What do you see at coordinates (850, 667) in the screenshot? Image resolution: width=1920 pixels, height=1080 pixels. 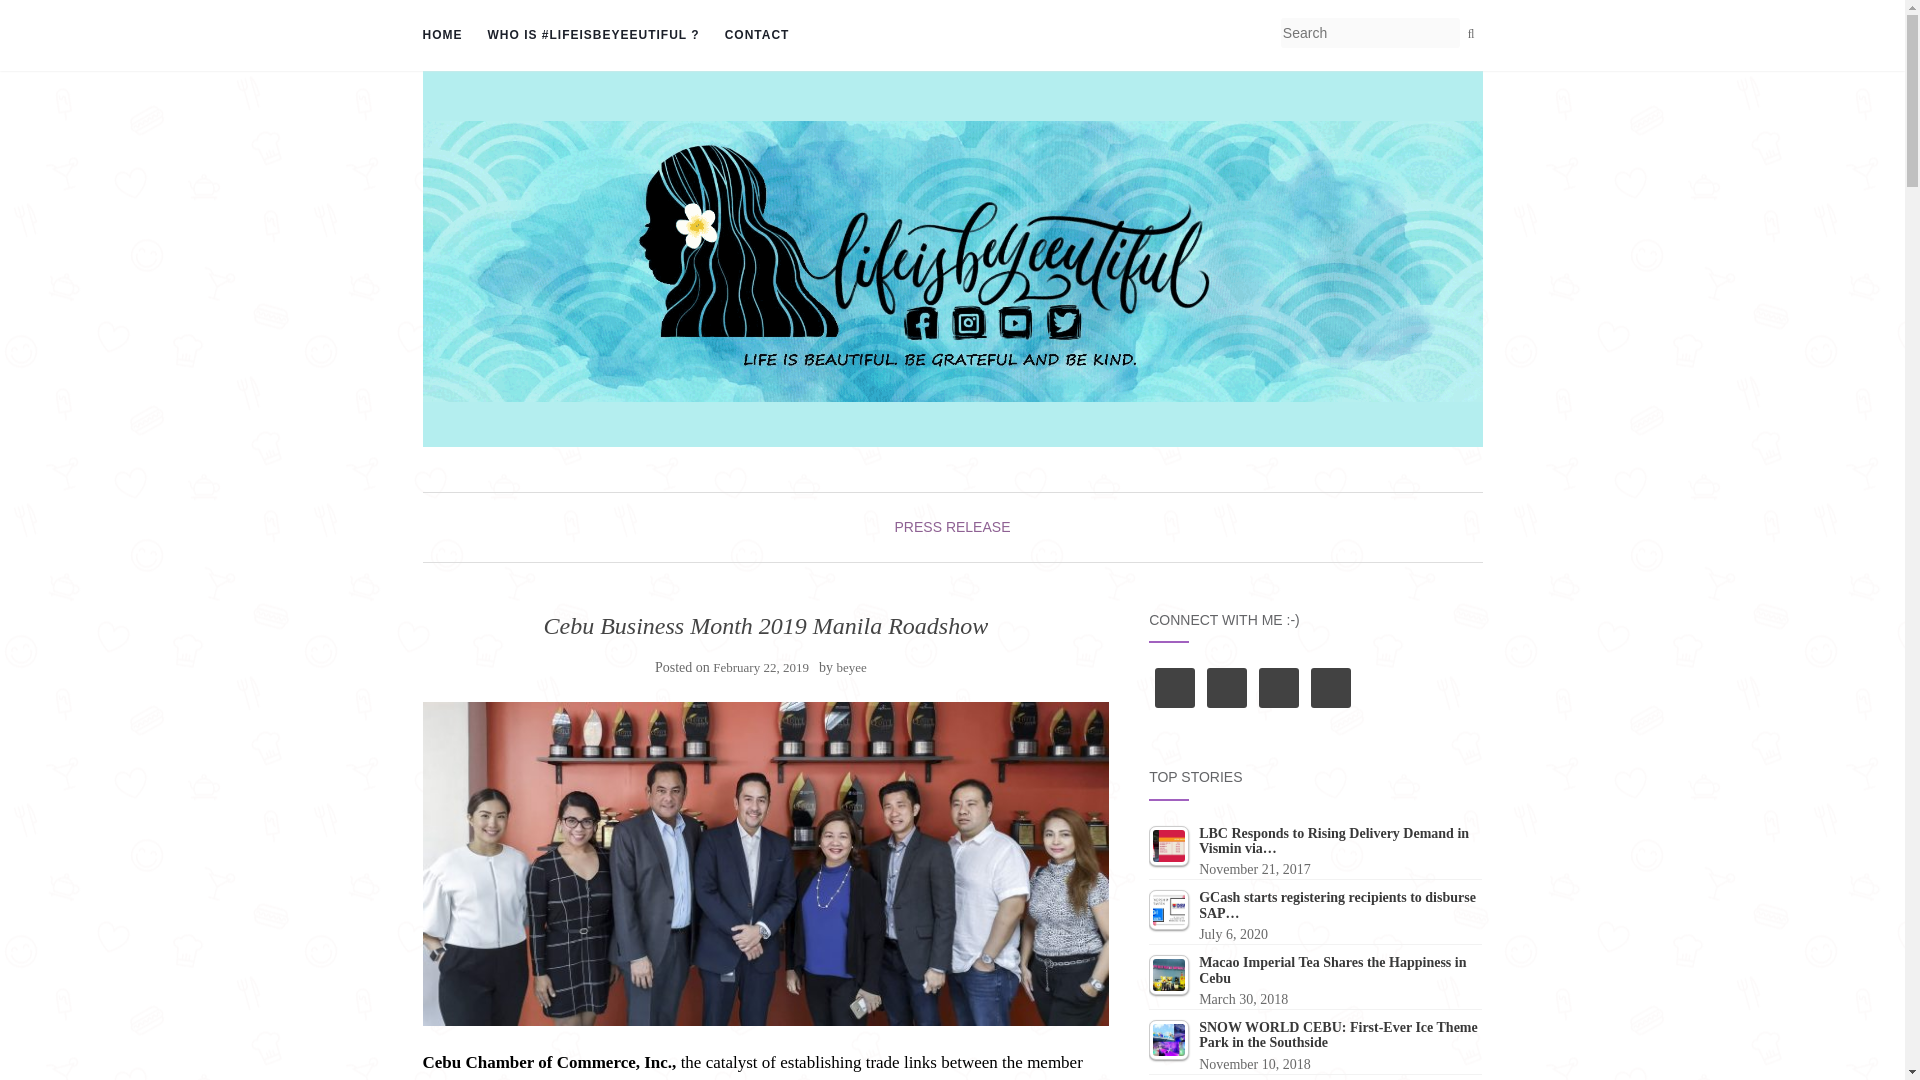 I see `beyee` at bounding box center [850, 667].